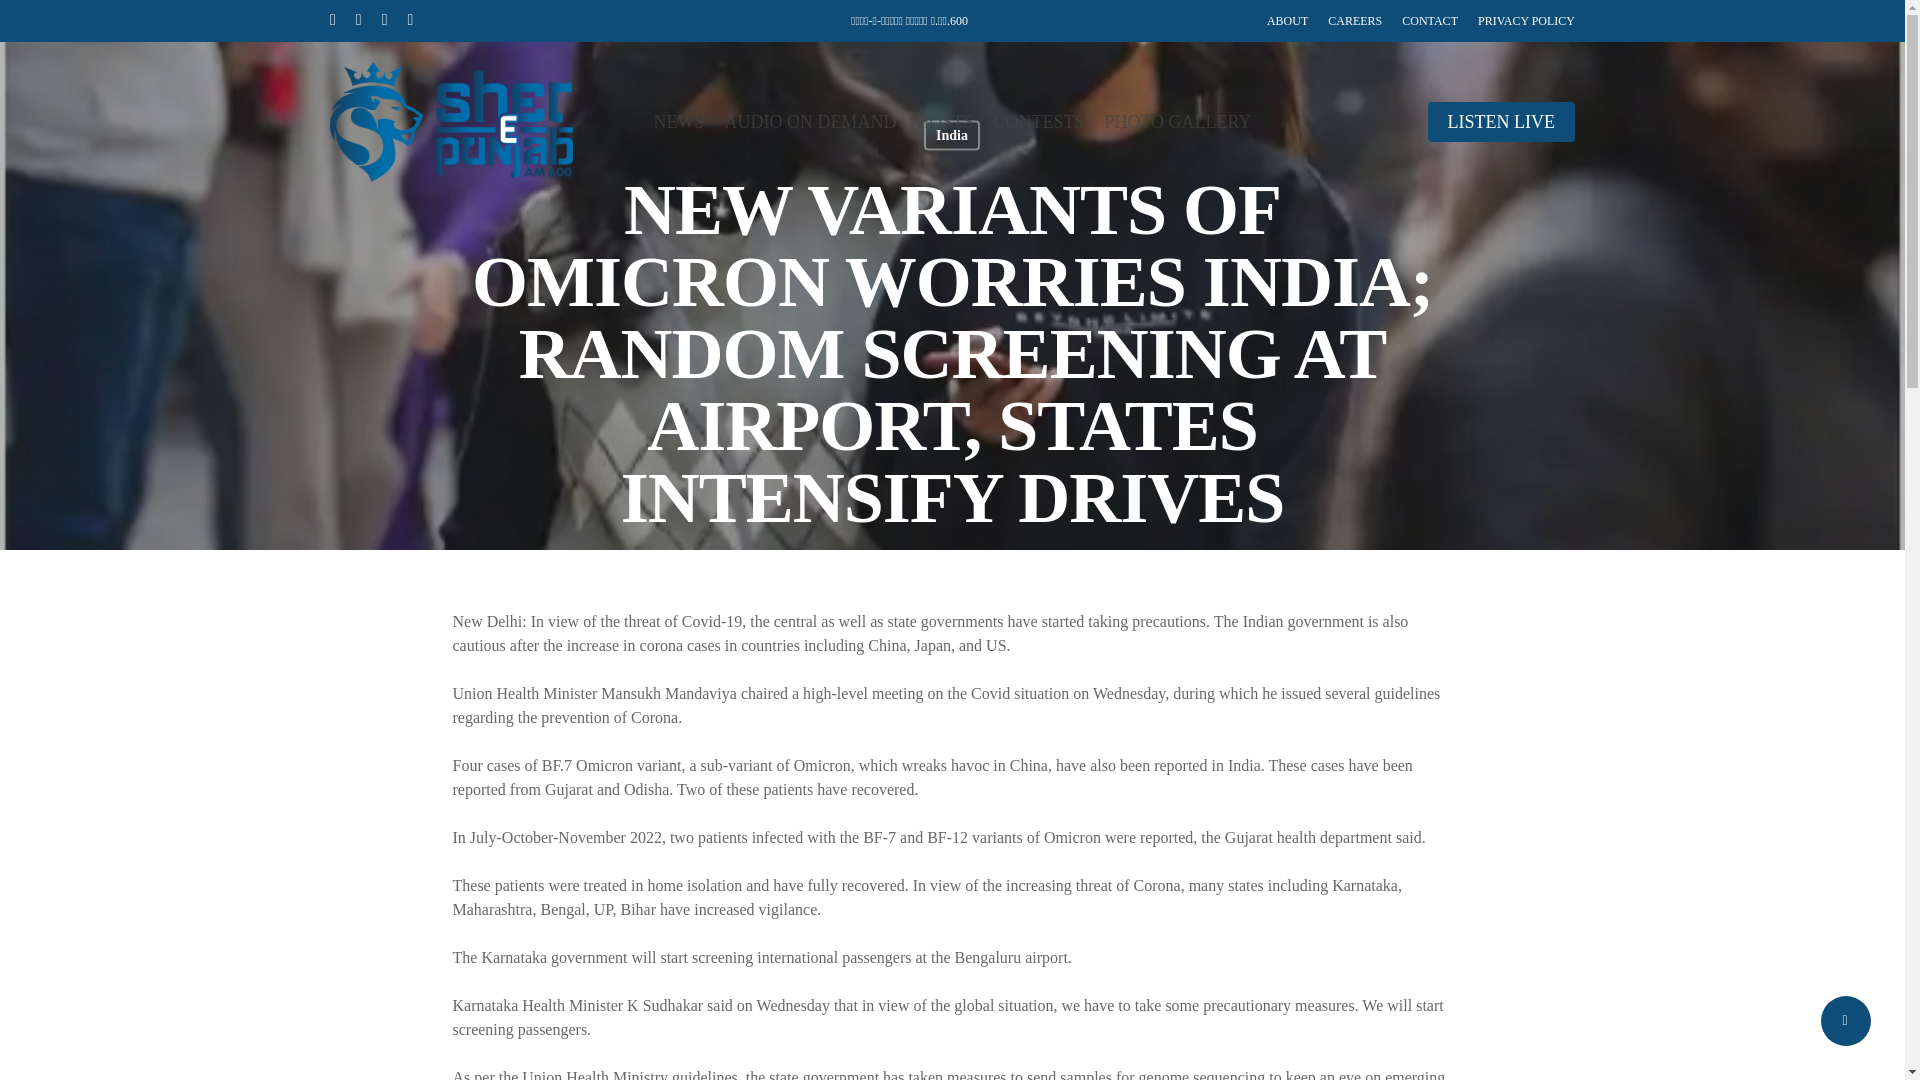  Describe the element at coordinates (1038, 122) in the screenshot. I see `CONTESTS` at that location.